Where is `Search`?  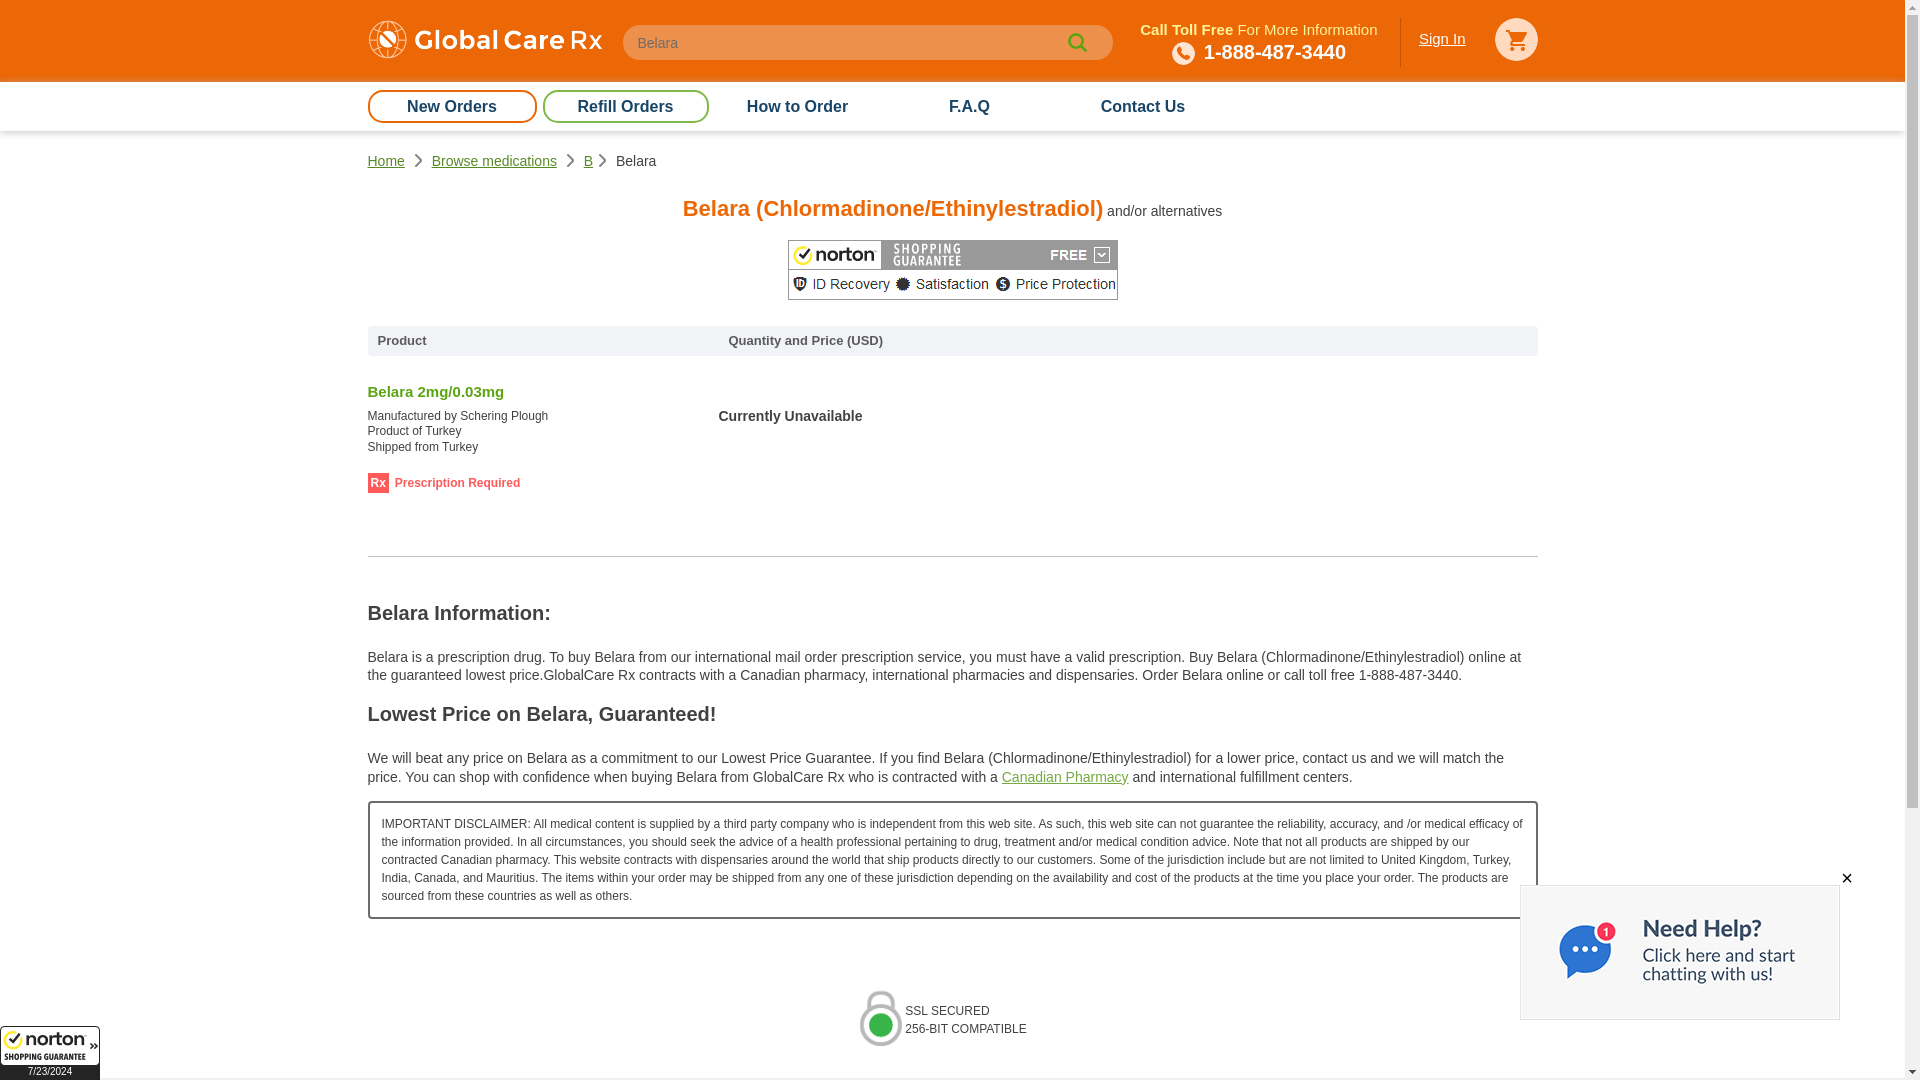 Search is located at coordinates (1076, 42).